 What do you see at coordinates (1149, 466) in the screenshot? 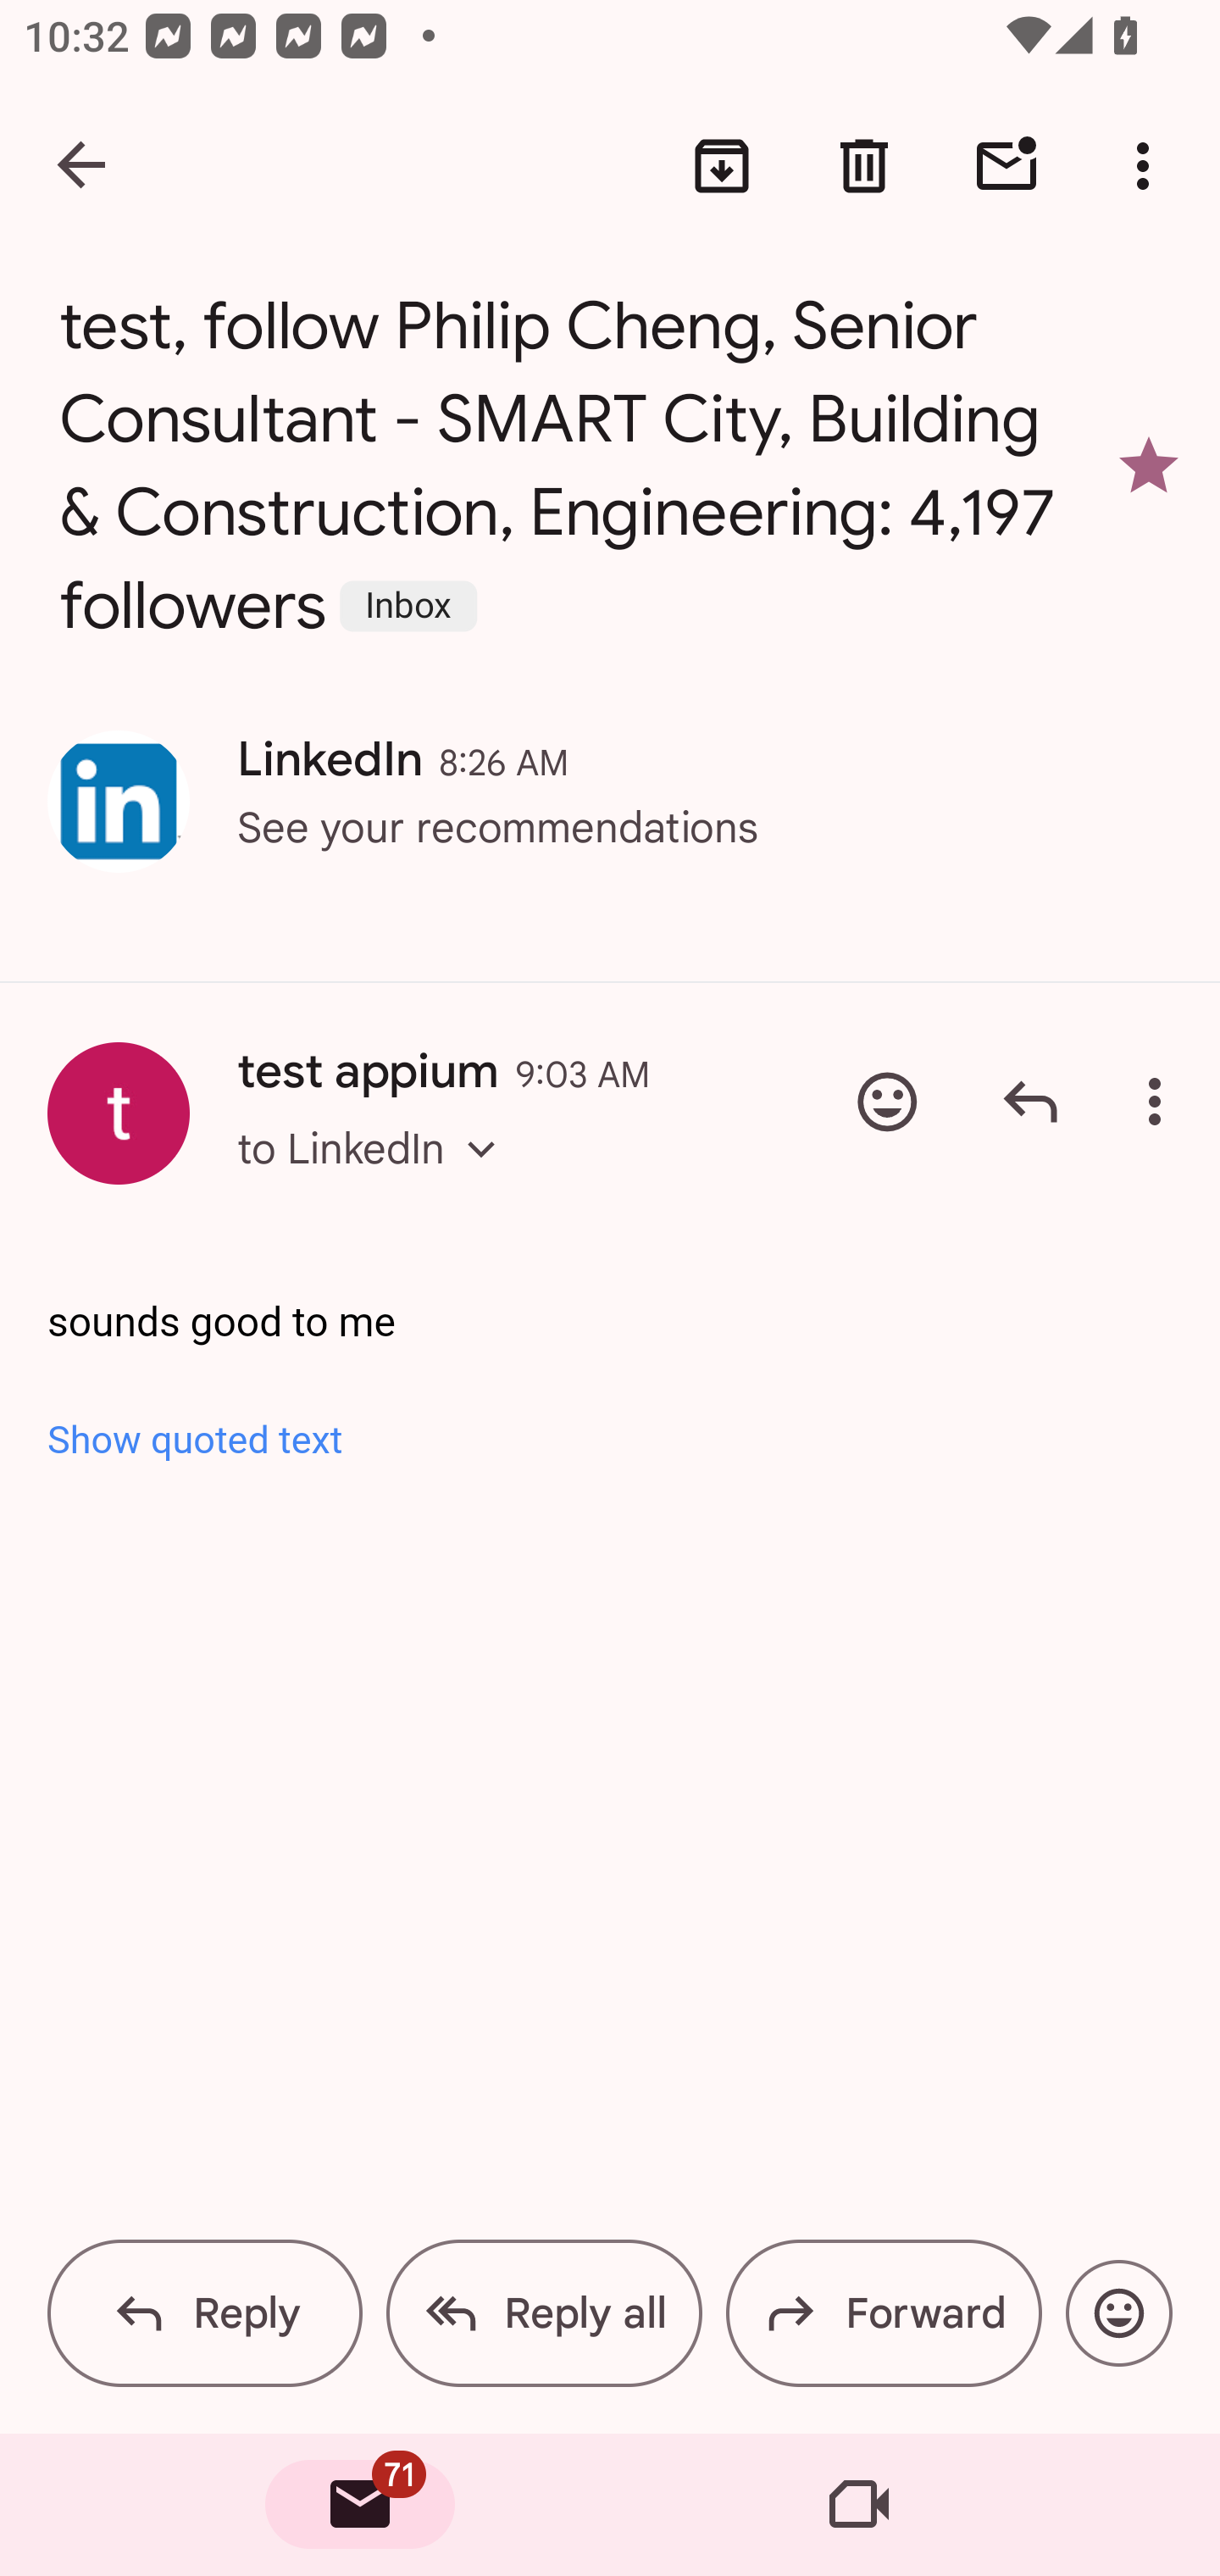
I see `Remove star` at bounding box center [1149, 466].